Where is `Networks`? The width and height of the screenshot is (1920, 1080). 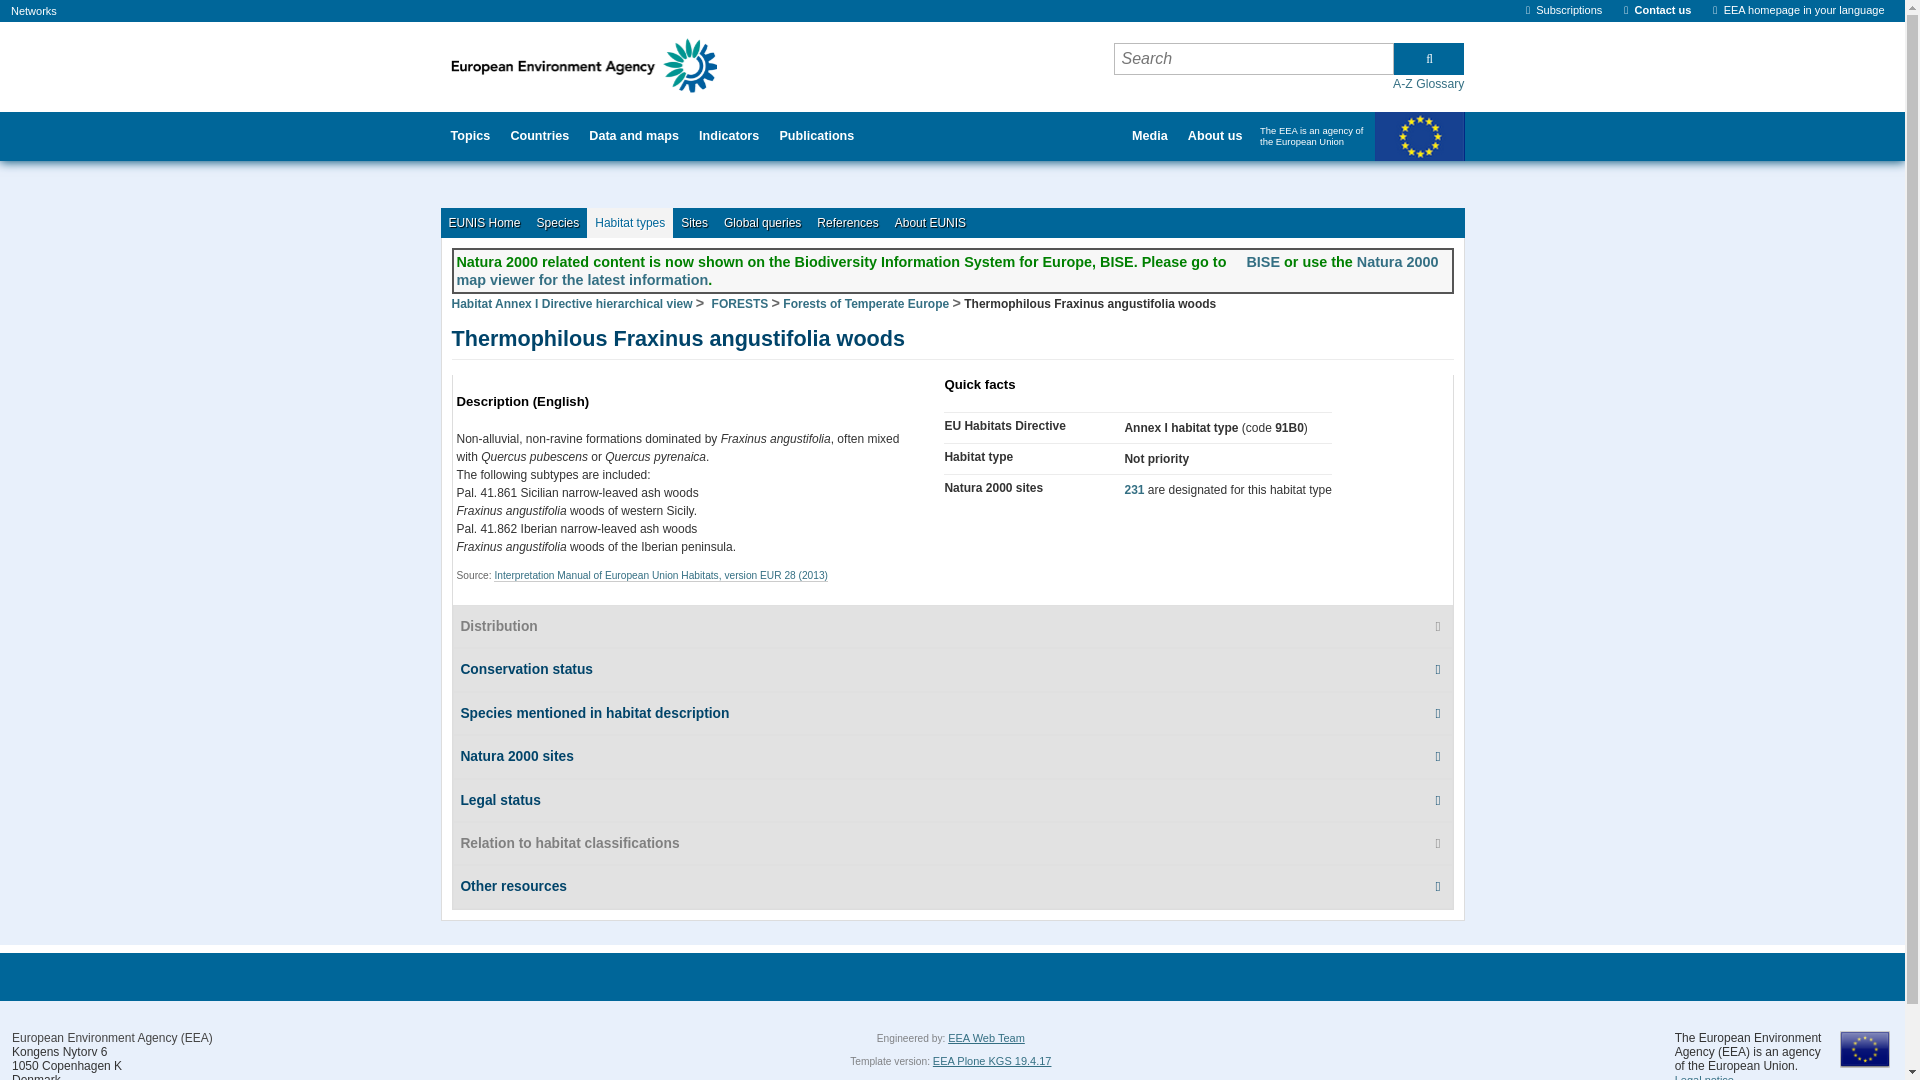
Networks is located at coordinates (34, 11).